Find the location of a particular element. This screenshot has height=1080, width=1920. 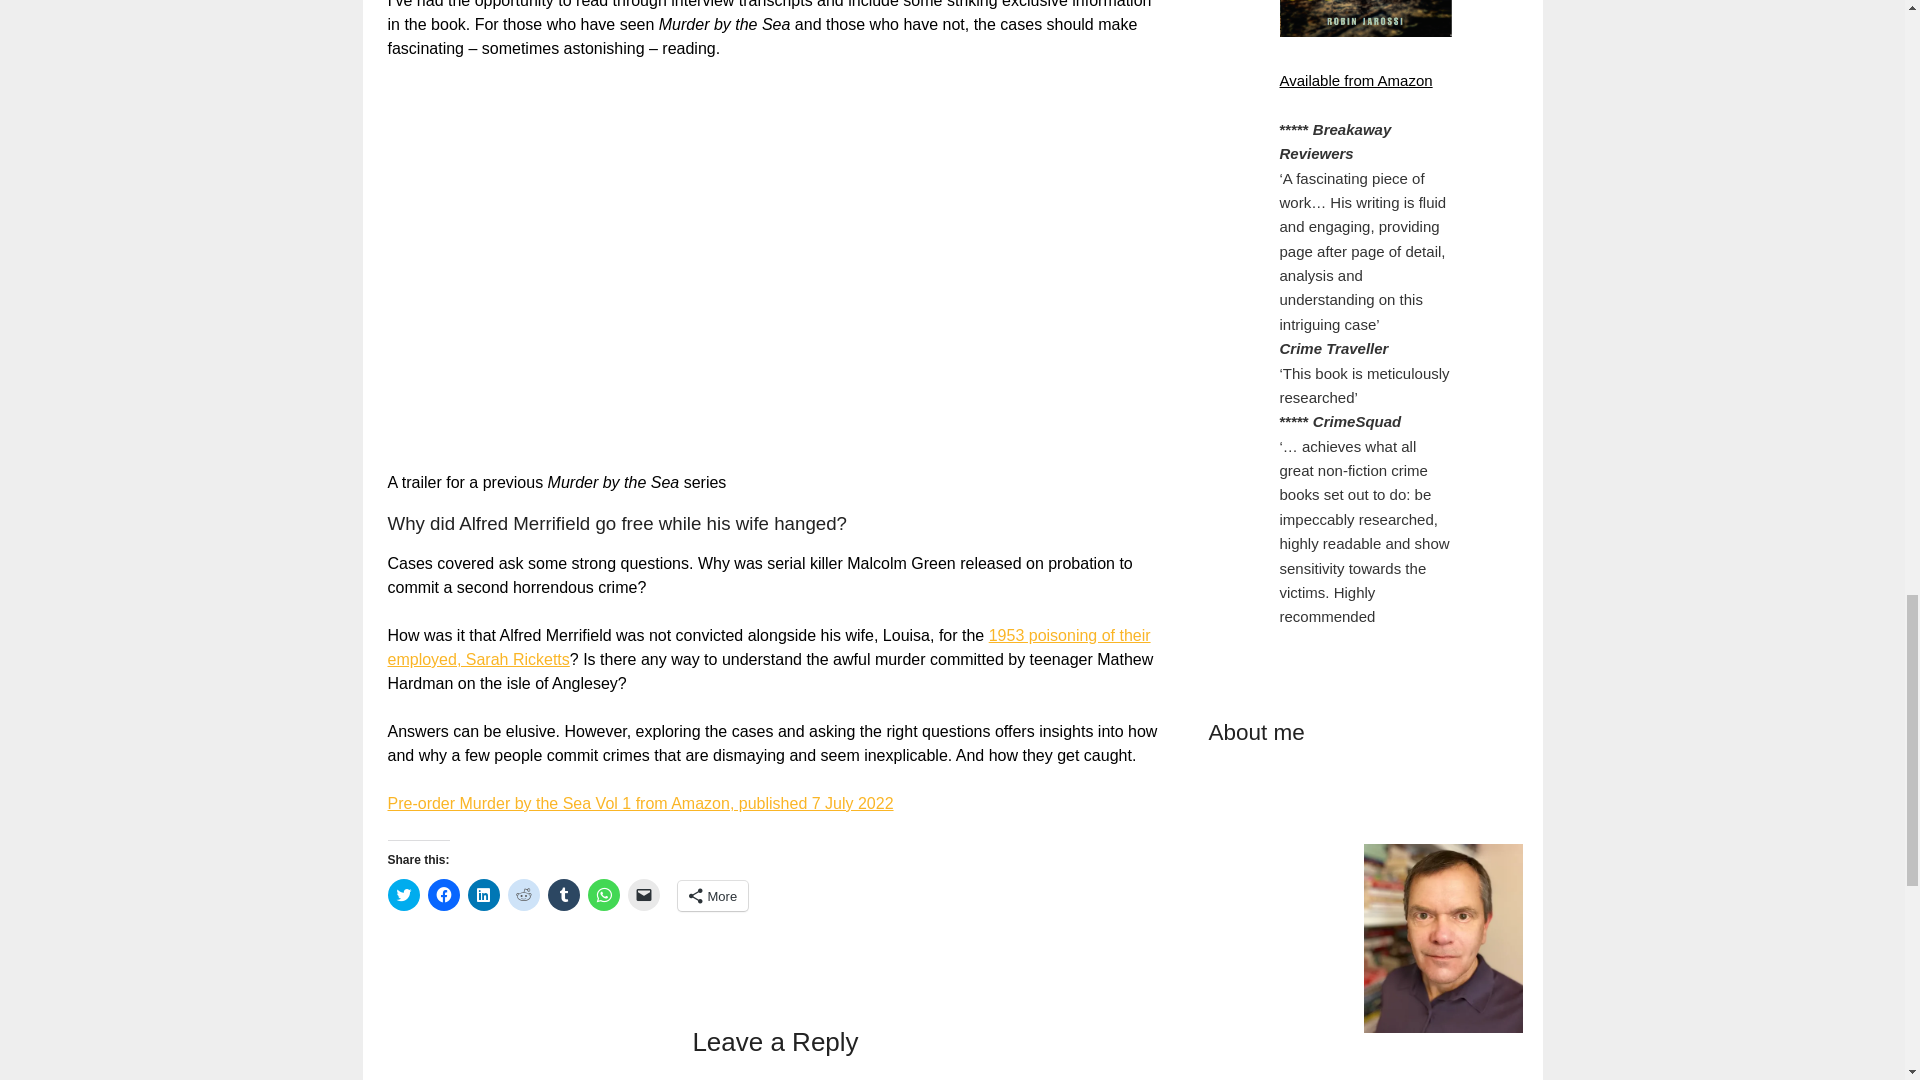

Click to share on Reddit is located at coordinates (524, 895).